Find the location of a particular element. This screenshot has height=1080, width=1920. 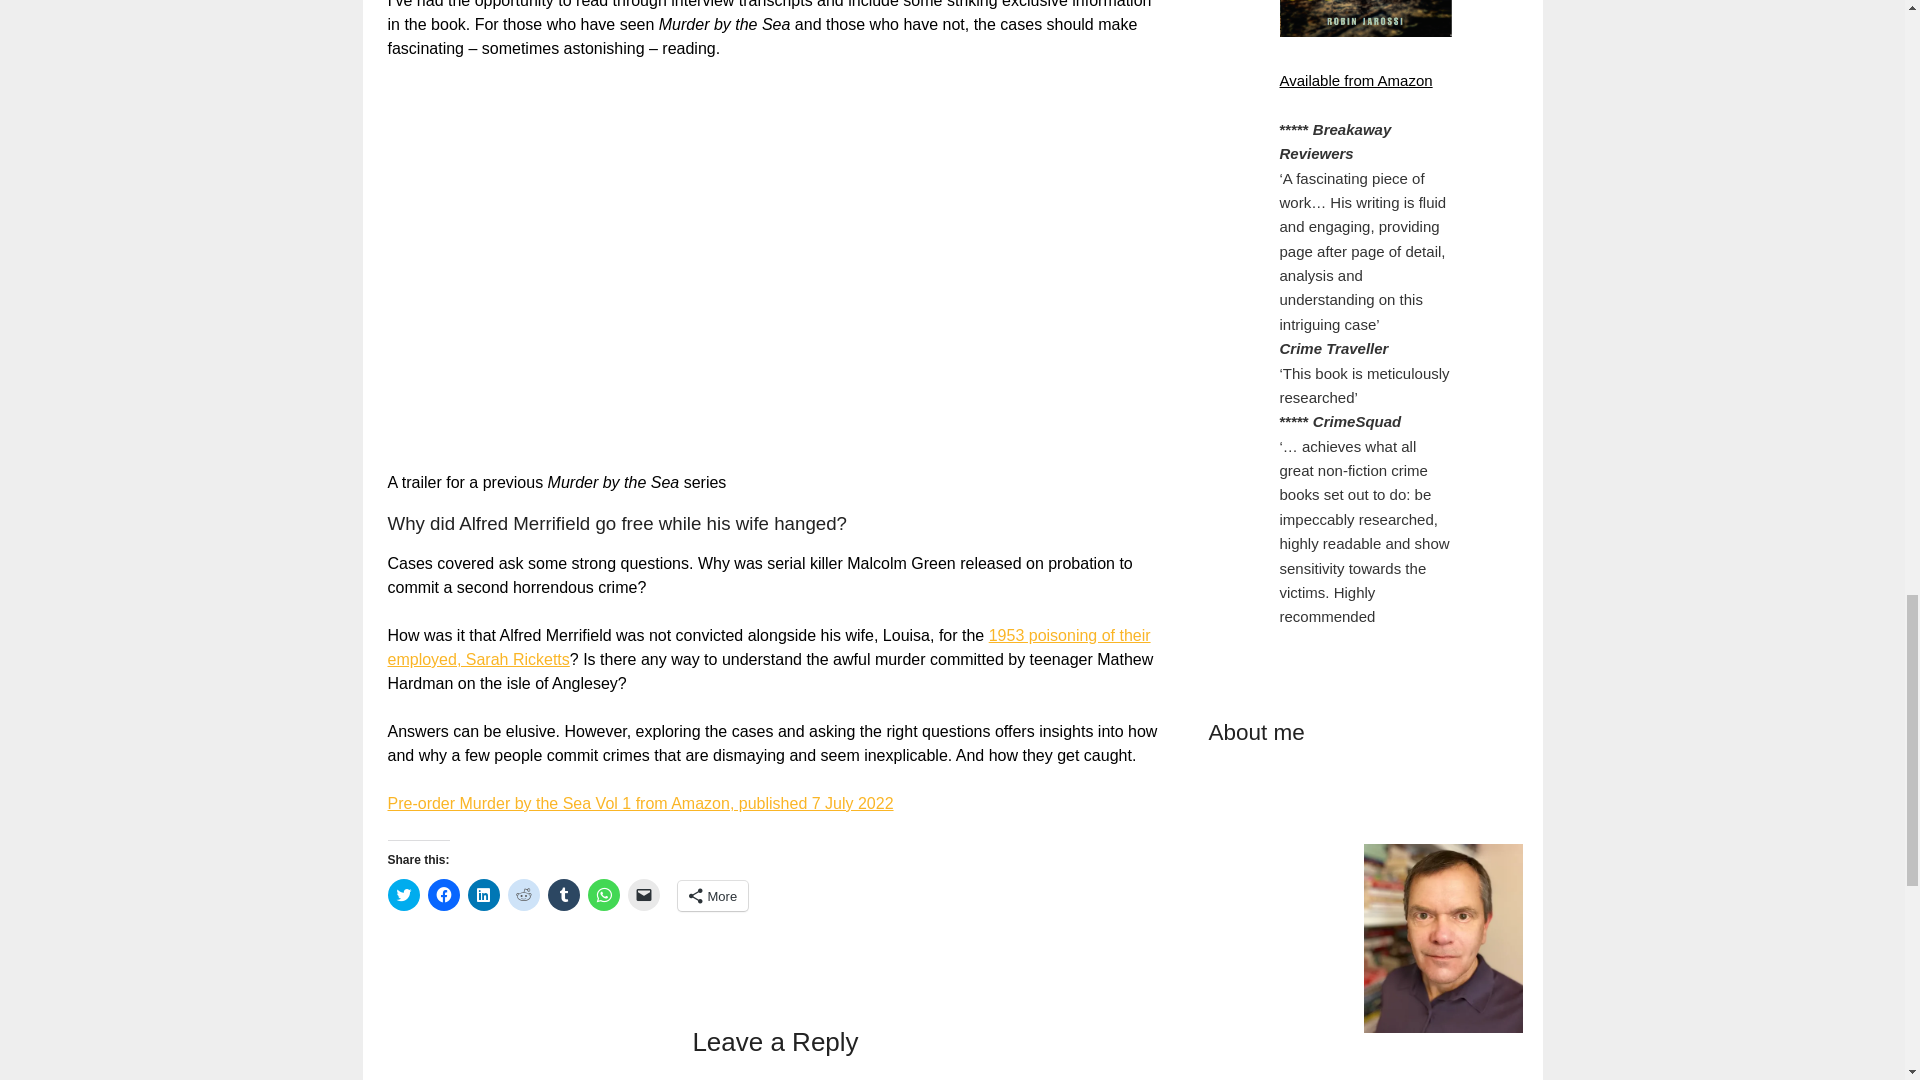

Click to share on Reddit is located at coordinates (524, 895).